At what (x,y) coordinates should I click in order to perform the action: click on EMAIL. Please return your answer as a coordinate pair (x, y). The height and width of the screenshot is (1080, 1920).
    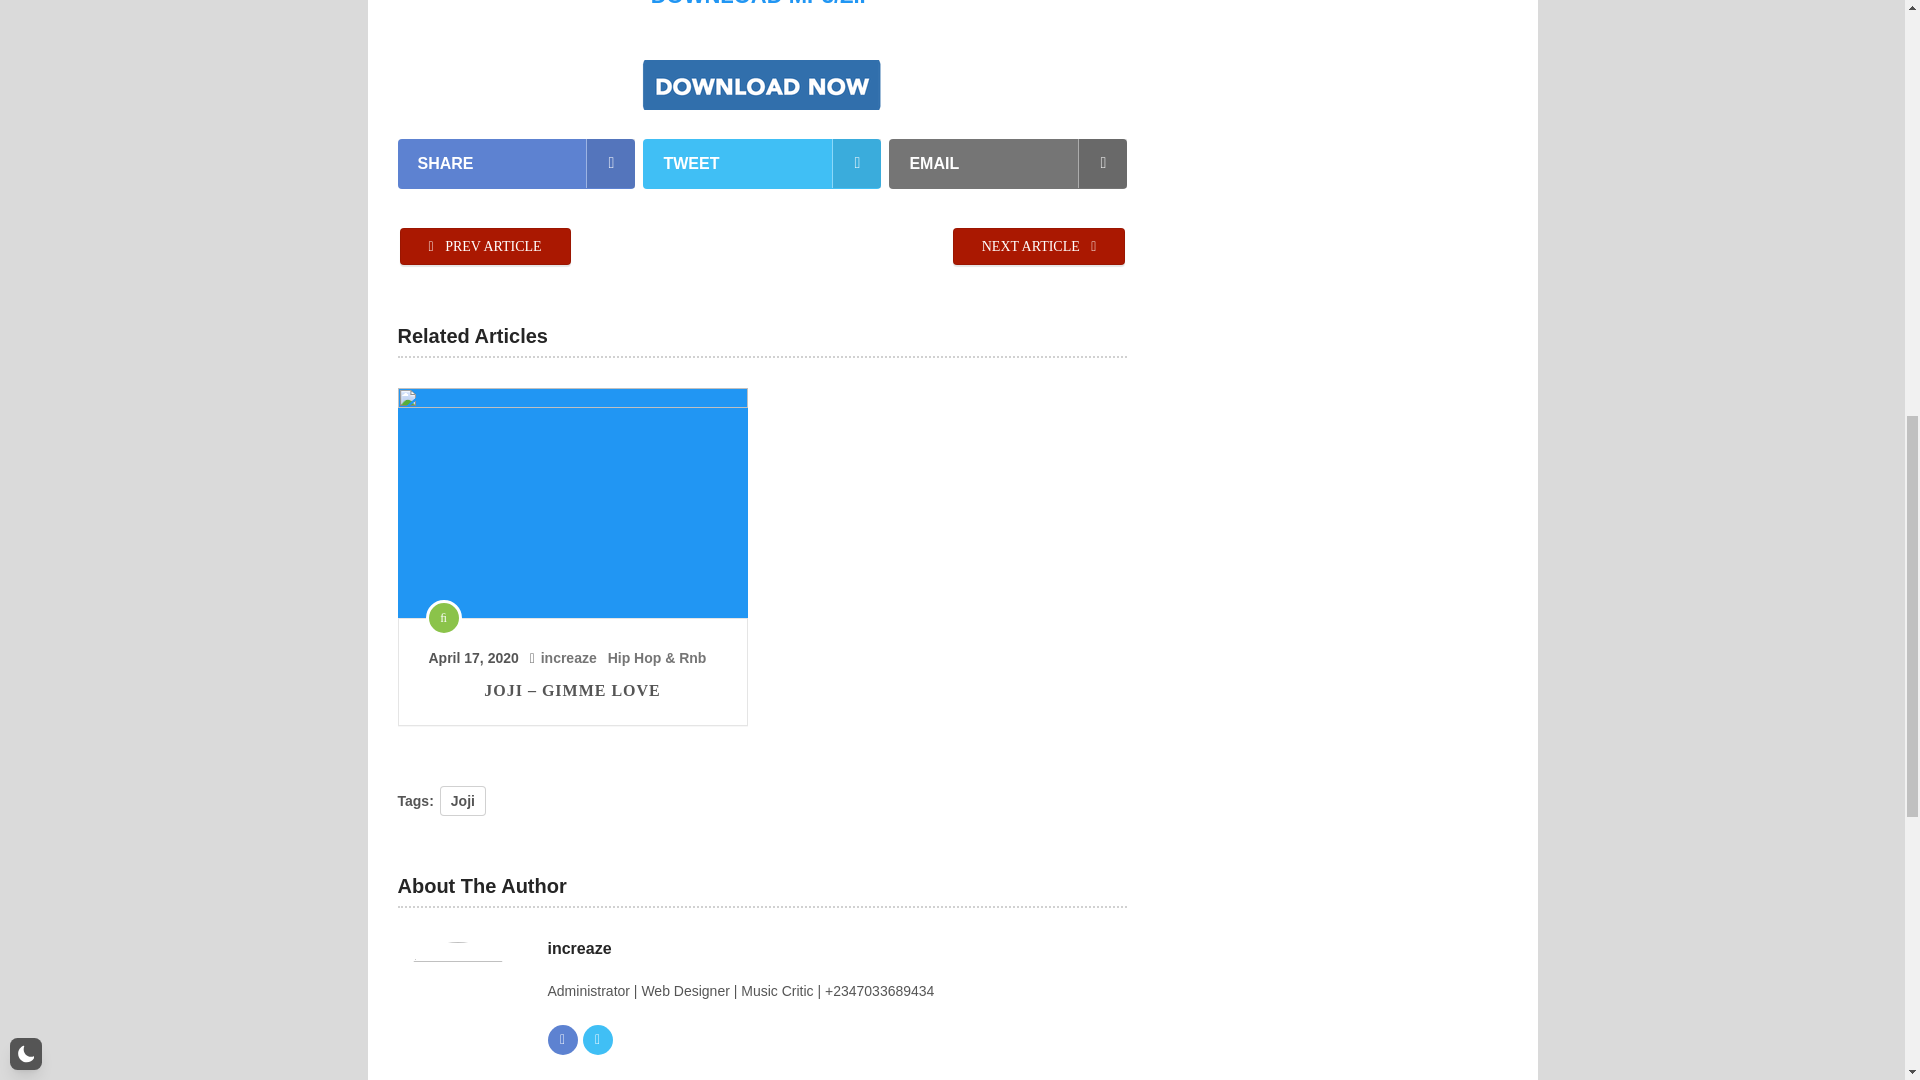
    Looking at the image, I should click on (1008, 164).